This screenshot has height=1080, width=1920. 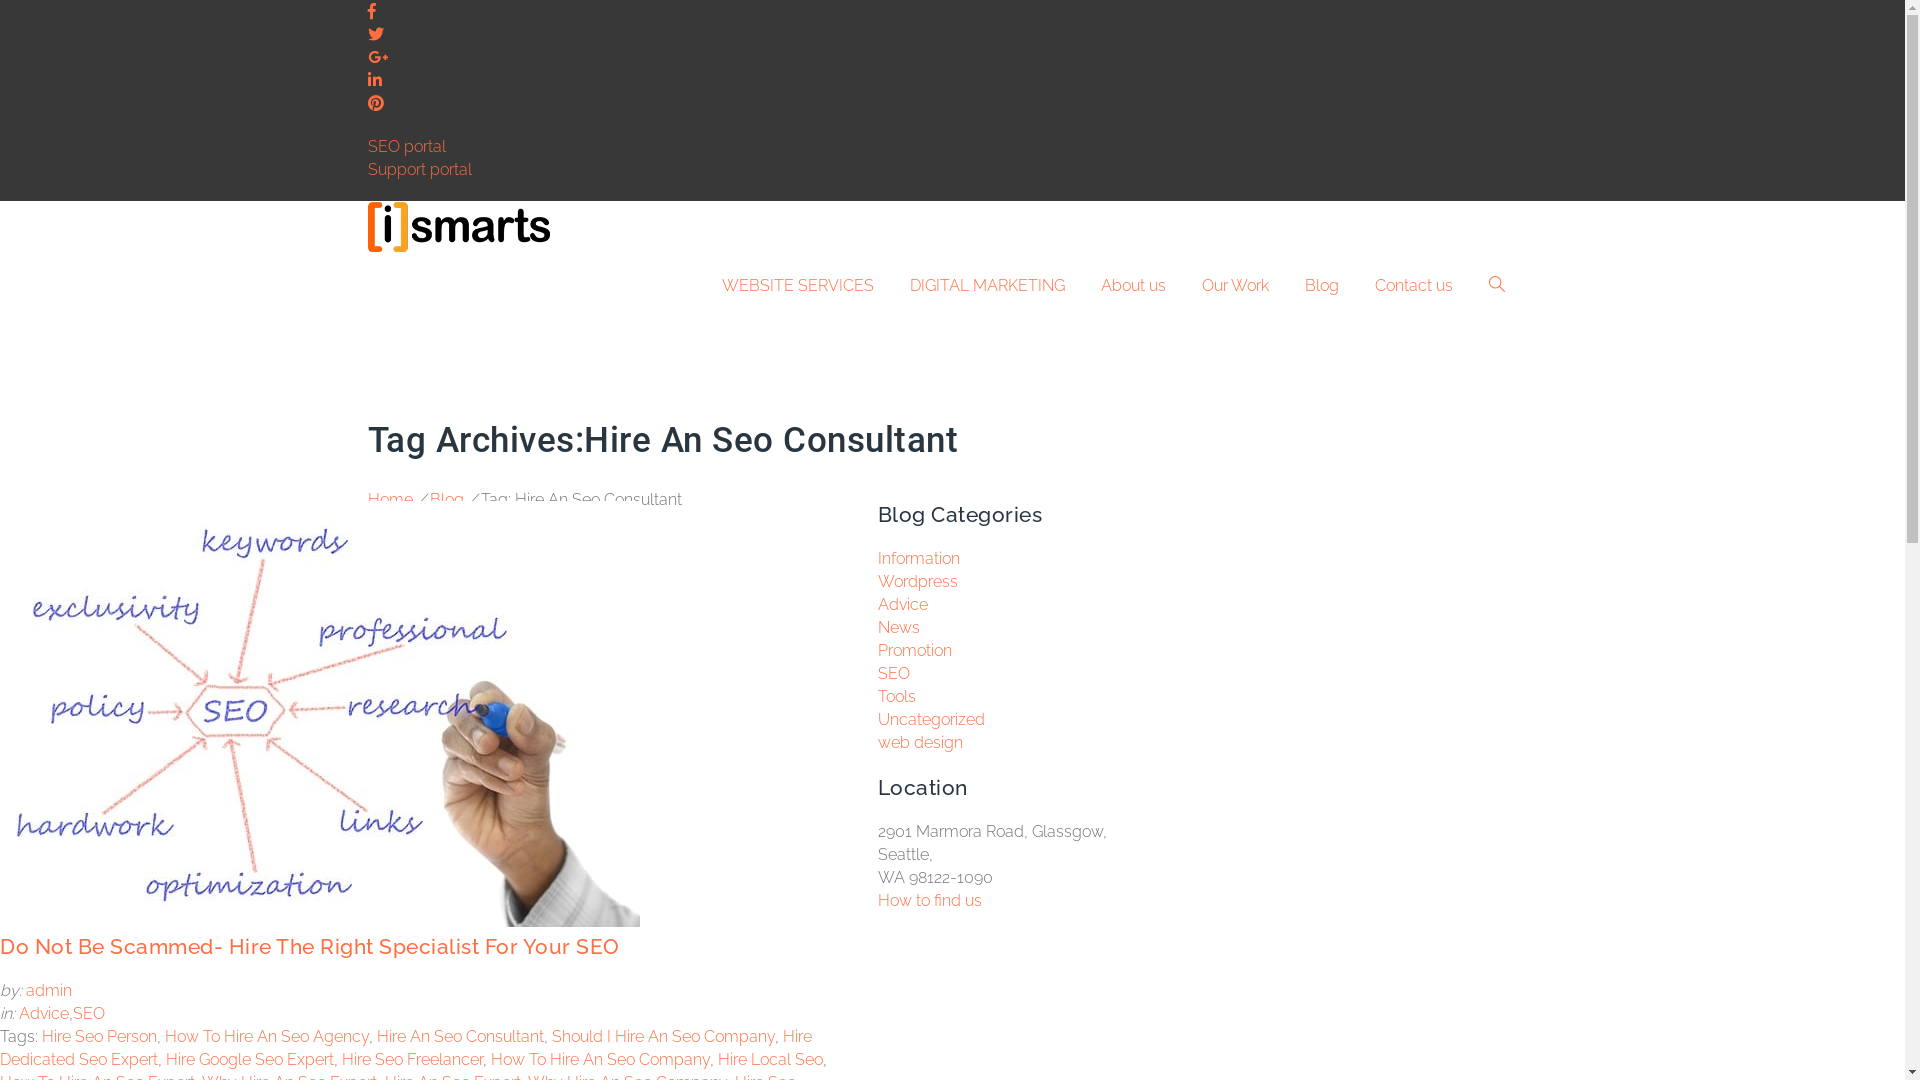 I want to click on How To Hire An Seo Company, so click(x=600, y=1060).